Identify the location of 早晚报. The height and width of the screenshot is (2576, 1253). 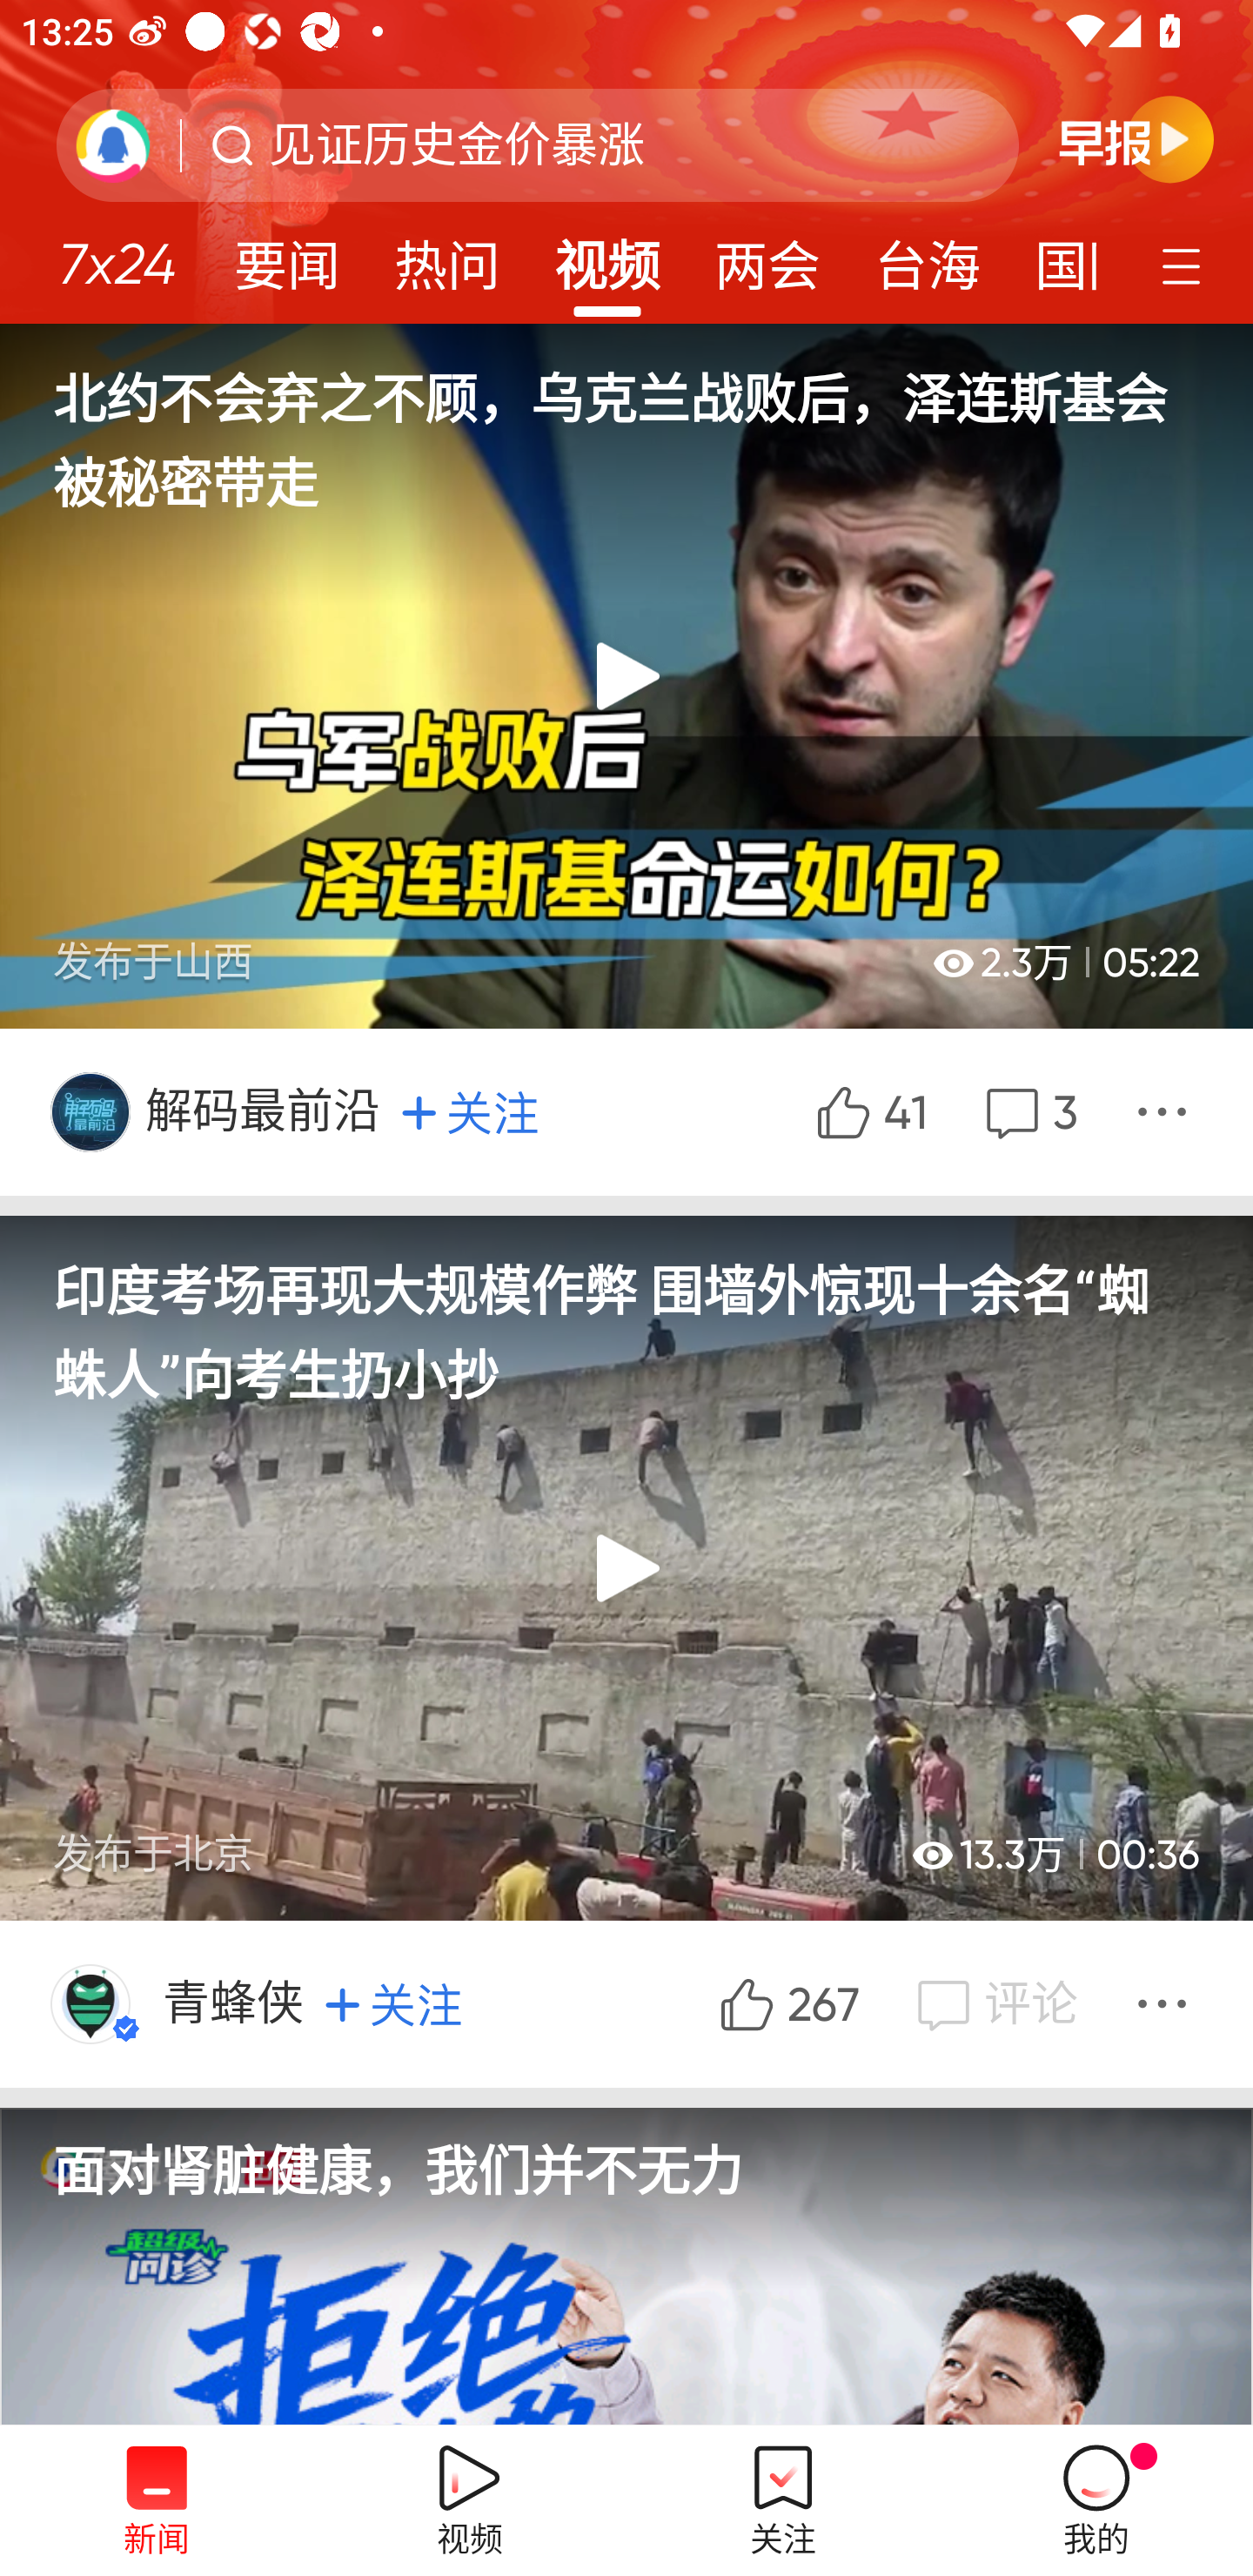
(1136, 138).